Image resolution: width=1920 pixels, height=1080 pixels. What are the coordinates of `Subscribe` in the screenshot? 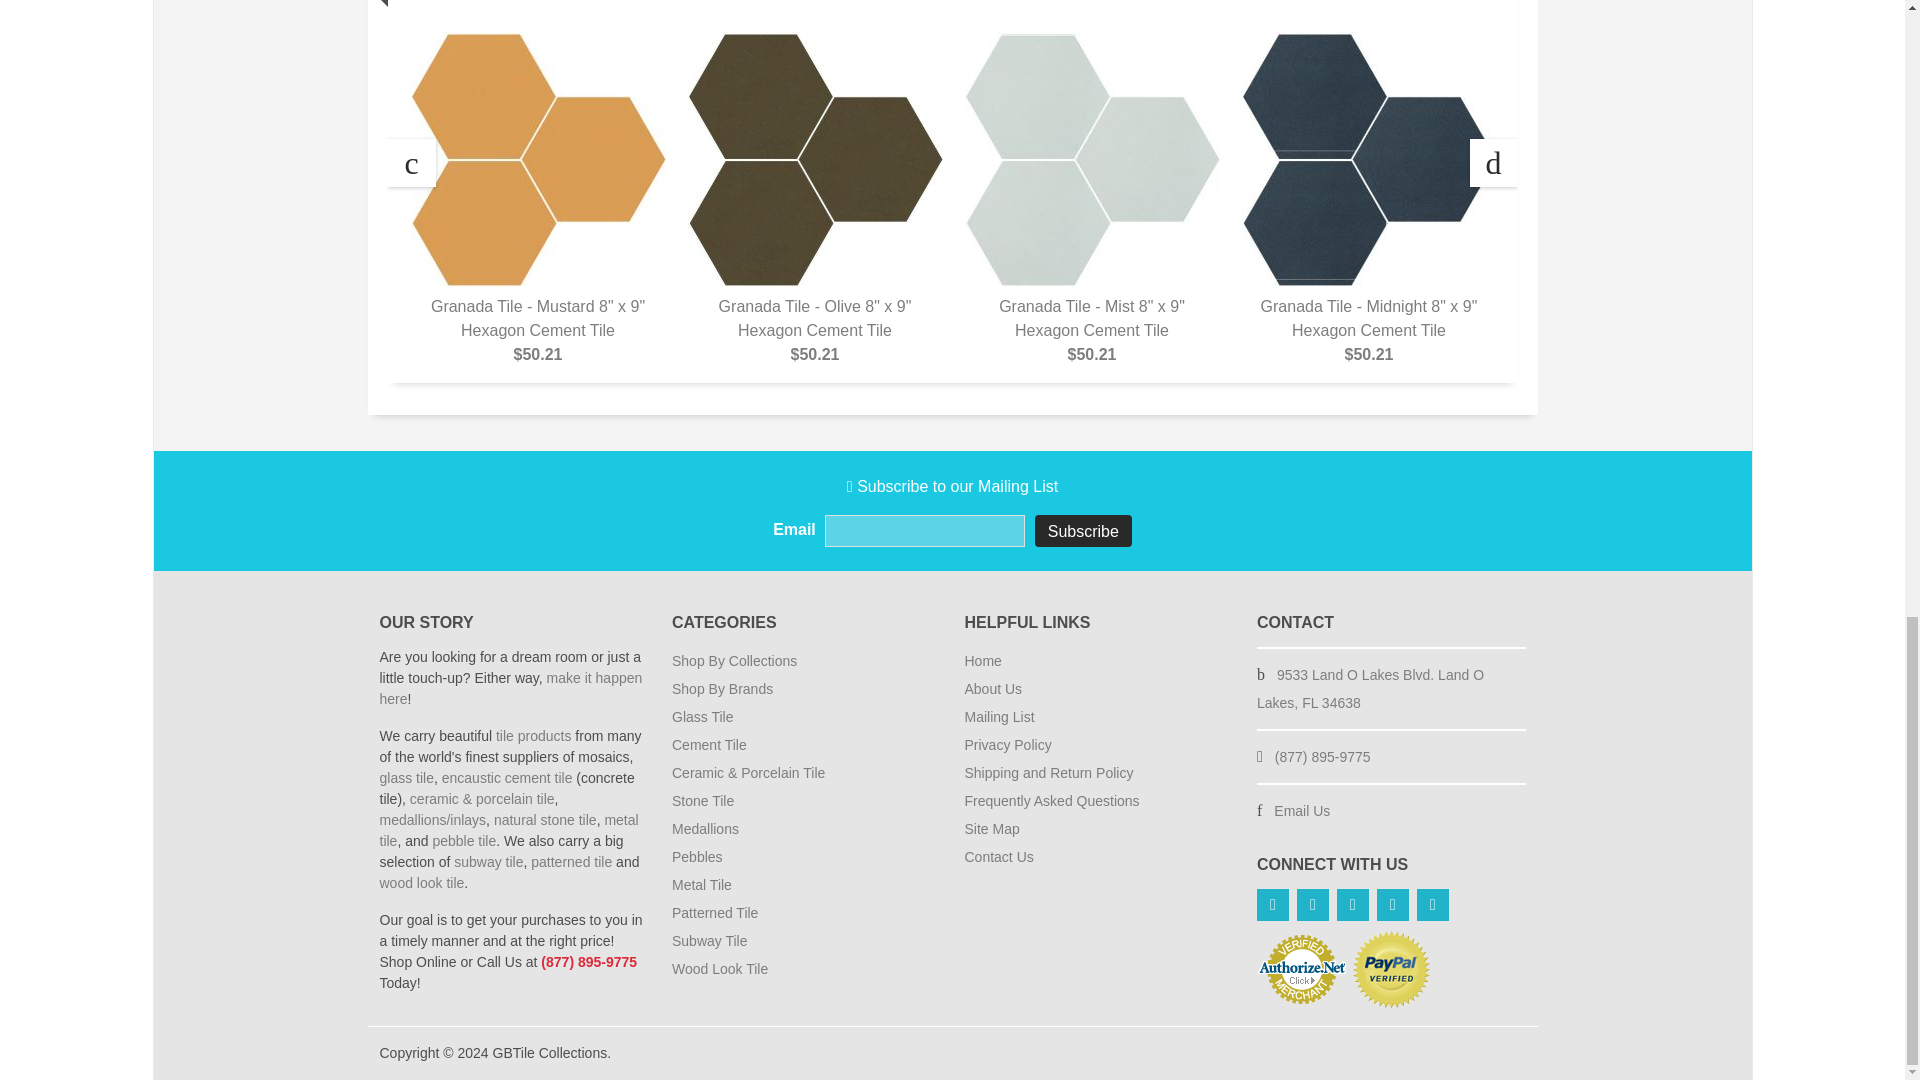 It's located at (1083, 530).